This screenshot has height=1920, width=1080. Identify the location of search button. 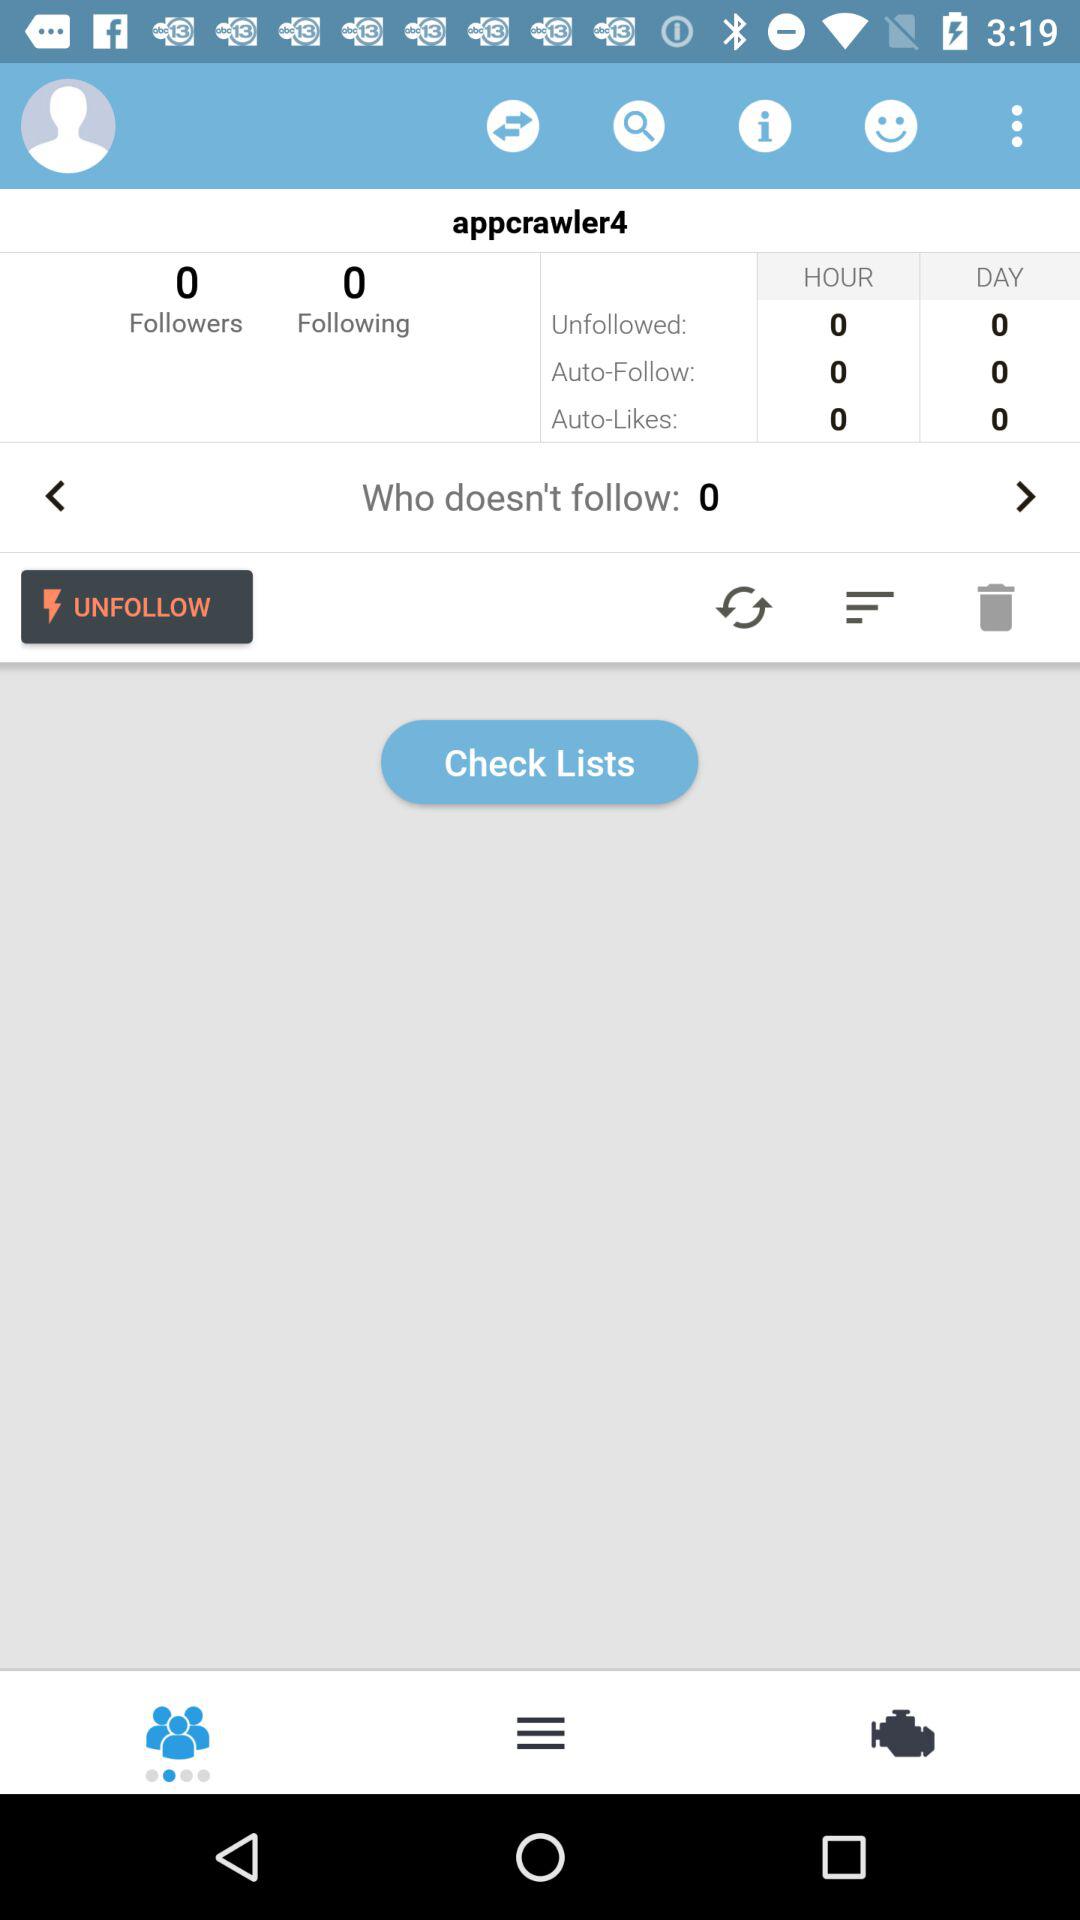
(639, 126).